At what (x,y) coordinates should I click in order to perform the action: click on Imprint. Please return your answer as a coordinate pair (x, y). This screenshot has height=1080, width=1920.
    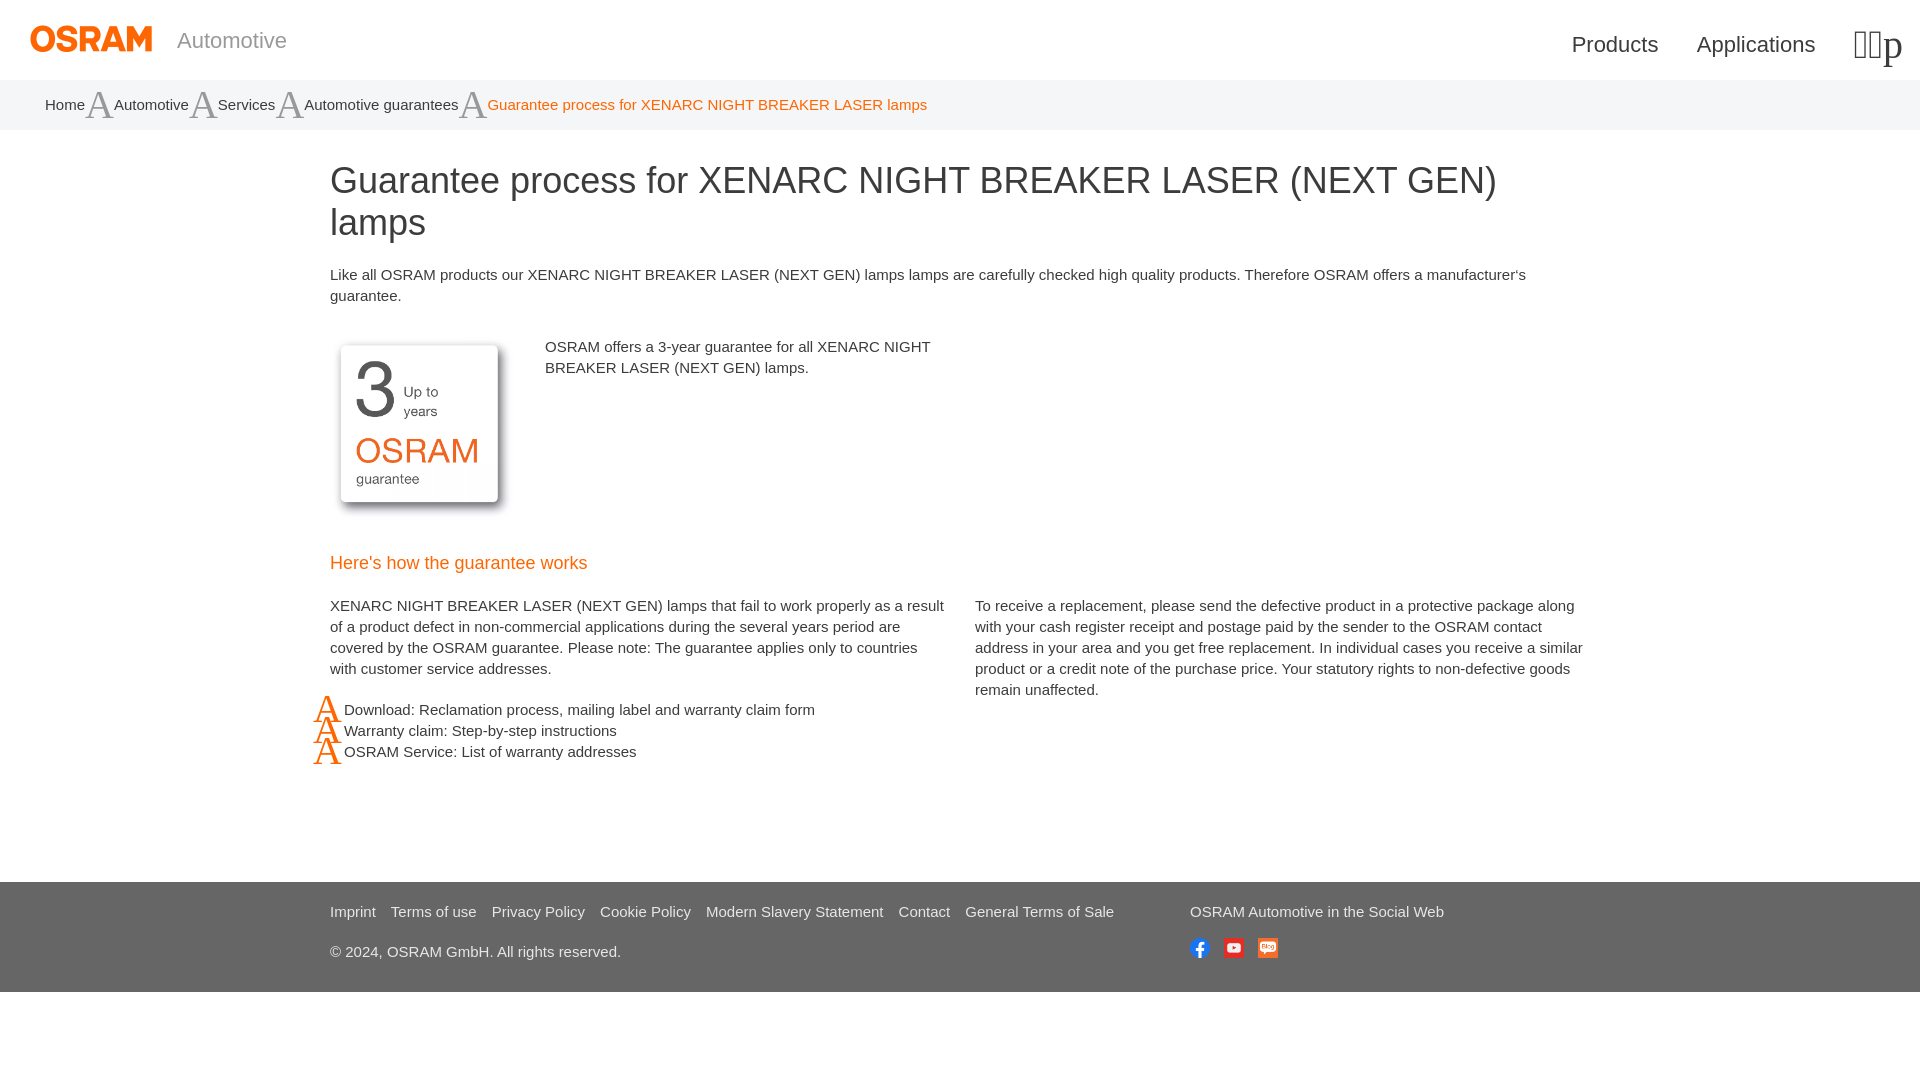
    Looking at the image, I should click on (353, 911).